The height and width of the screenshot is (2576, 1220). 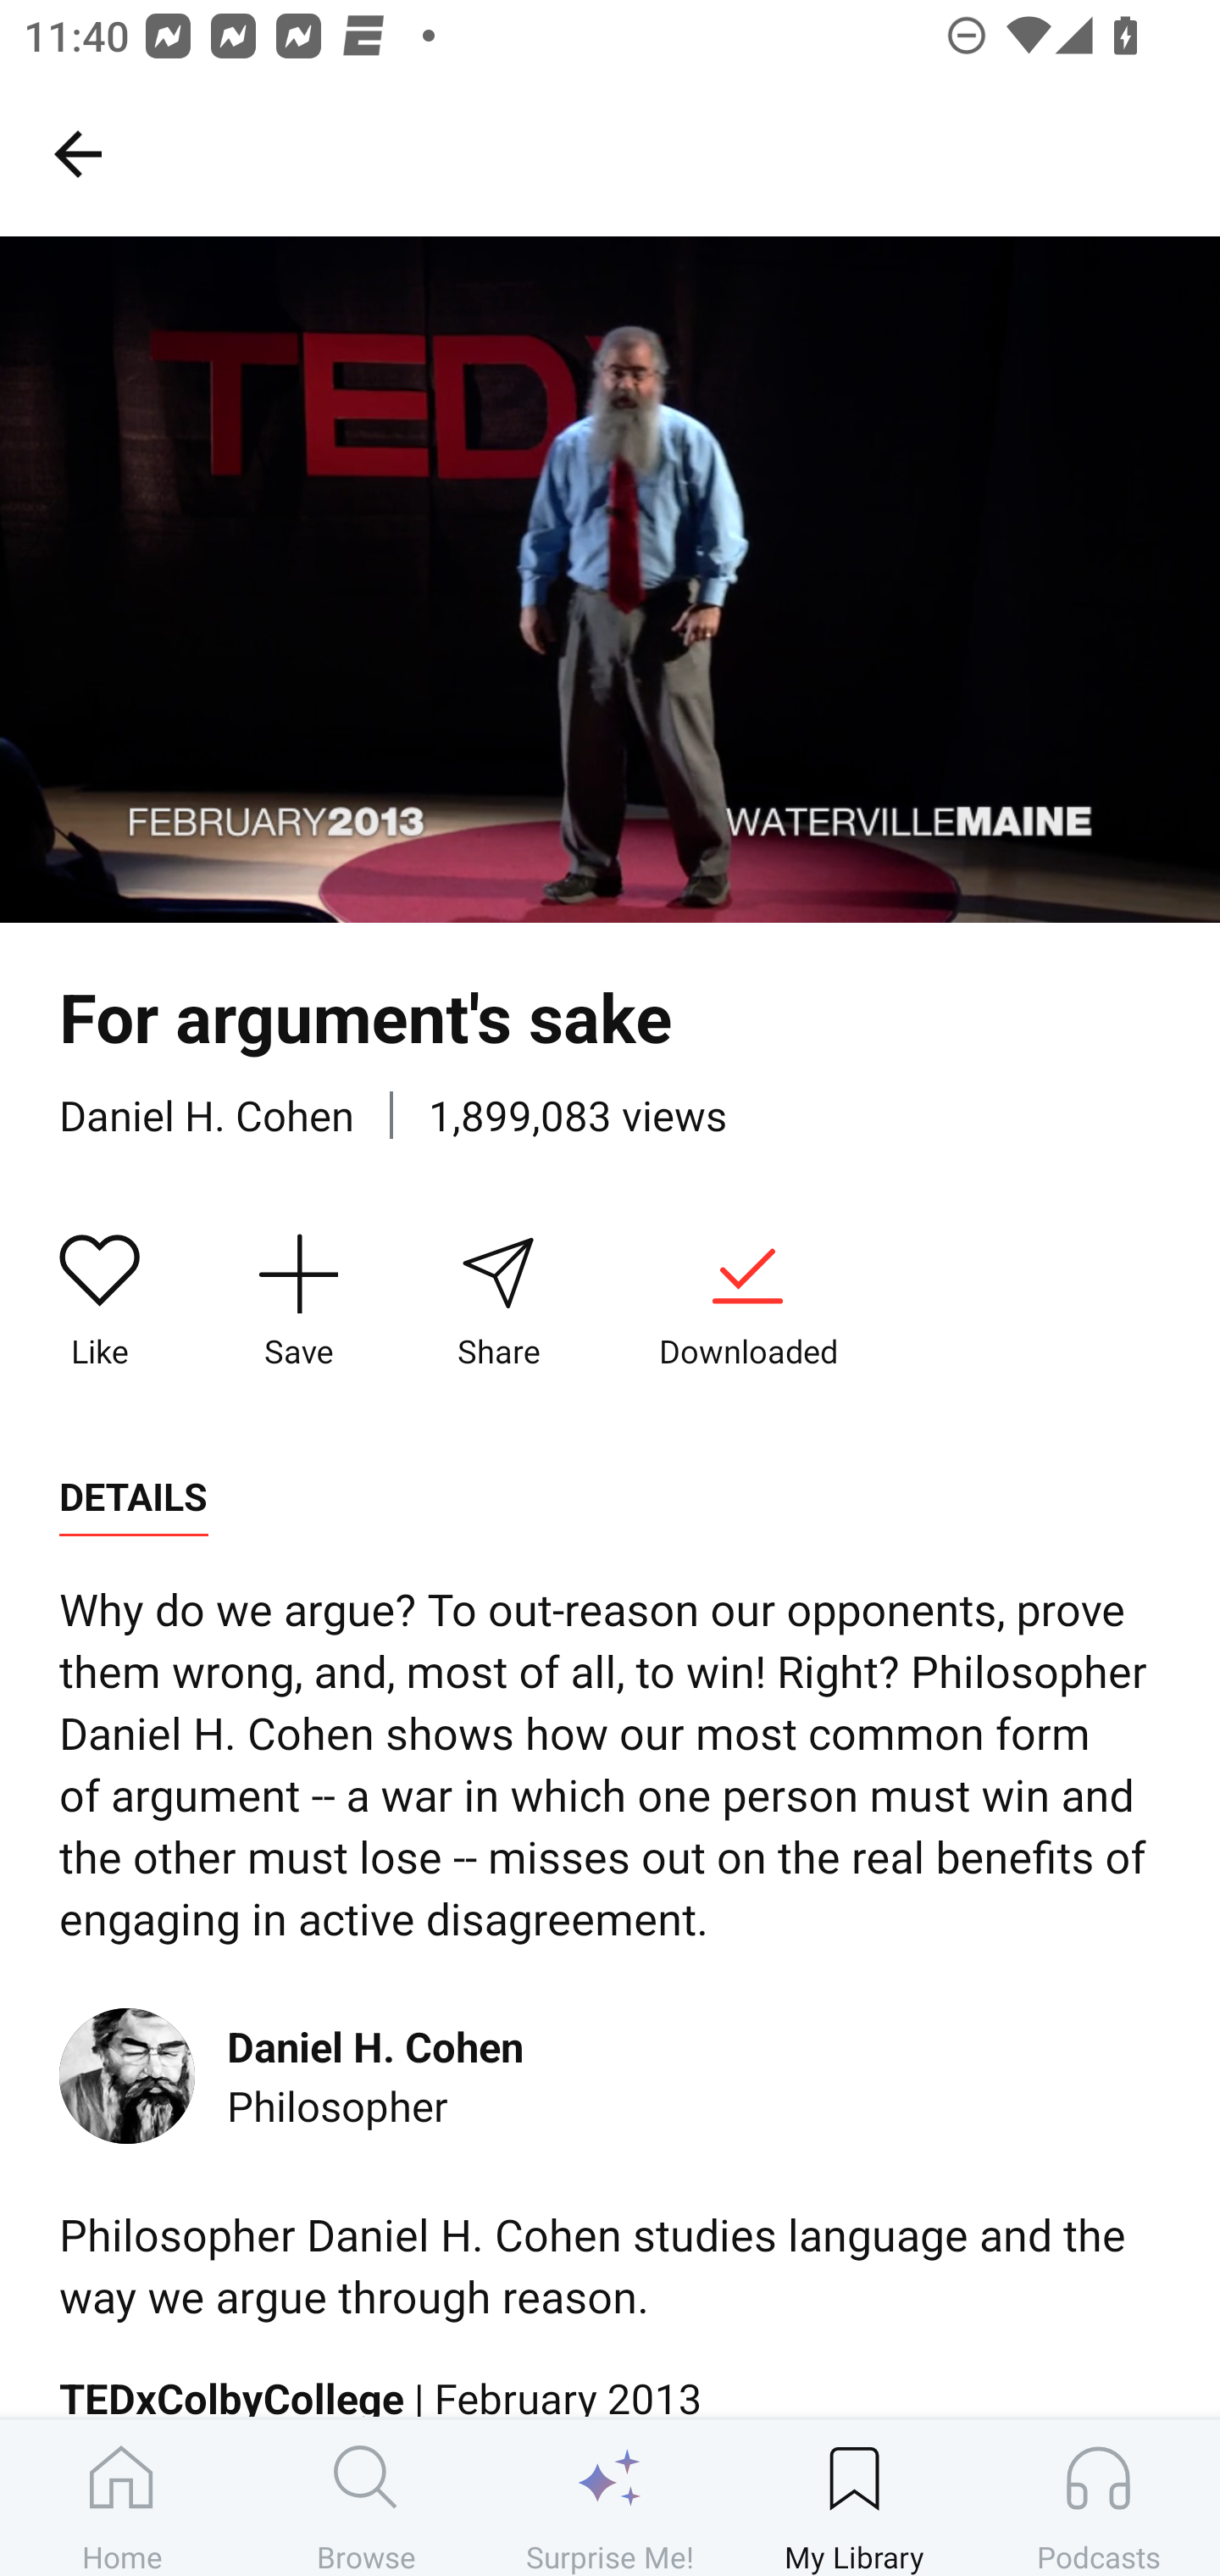 I want to click on DETAILS, so click(x=133, y=1497).